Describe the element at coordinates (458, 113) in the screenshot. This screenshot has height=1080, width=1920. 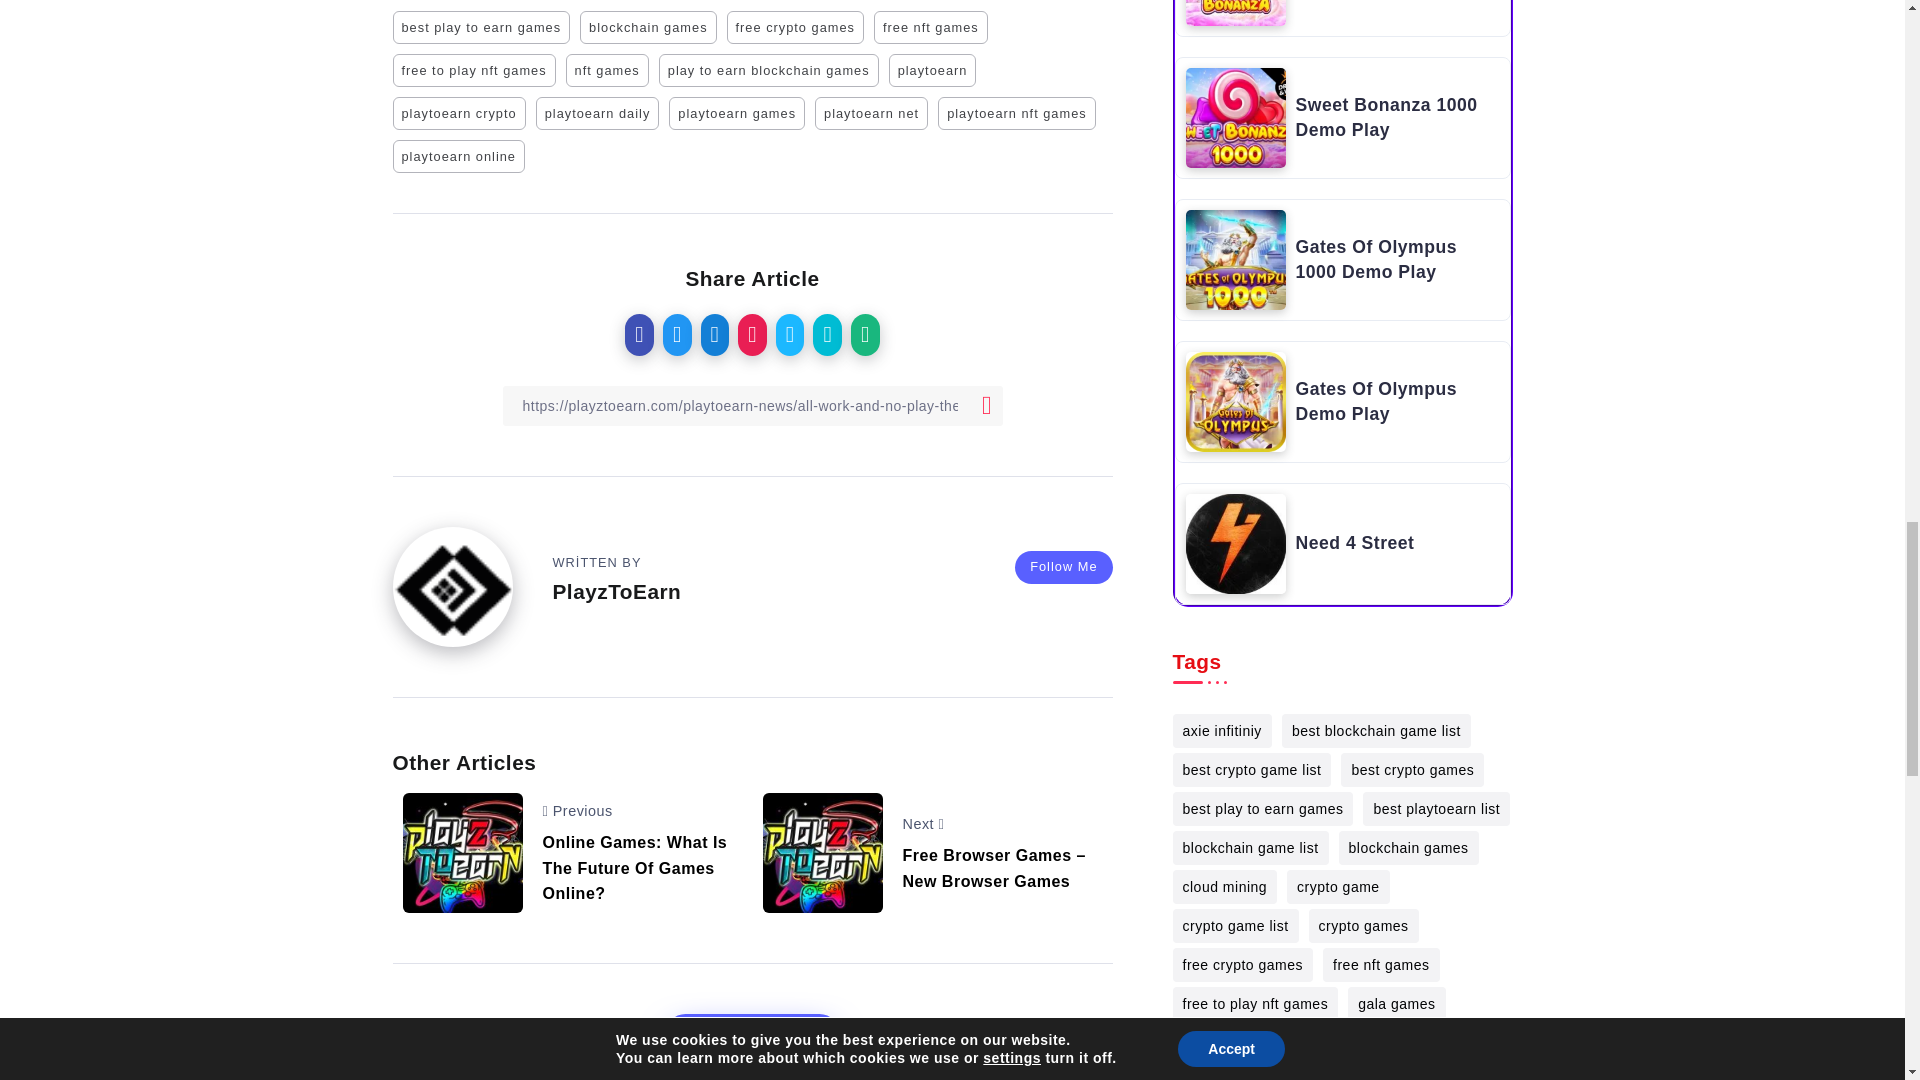
I see `playtoearn crypto` at that location.